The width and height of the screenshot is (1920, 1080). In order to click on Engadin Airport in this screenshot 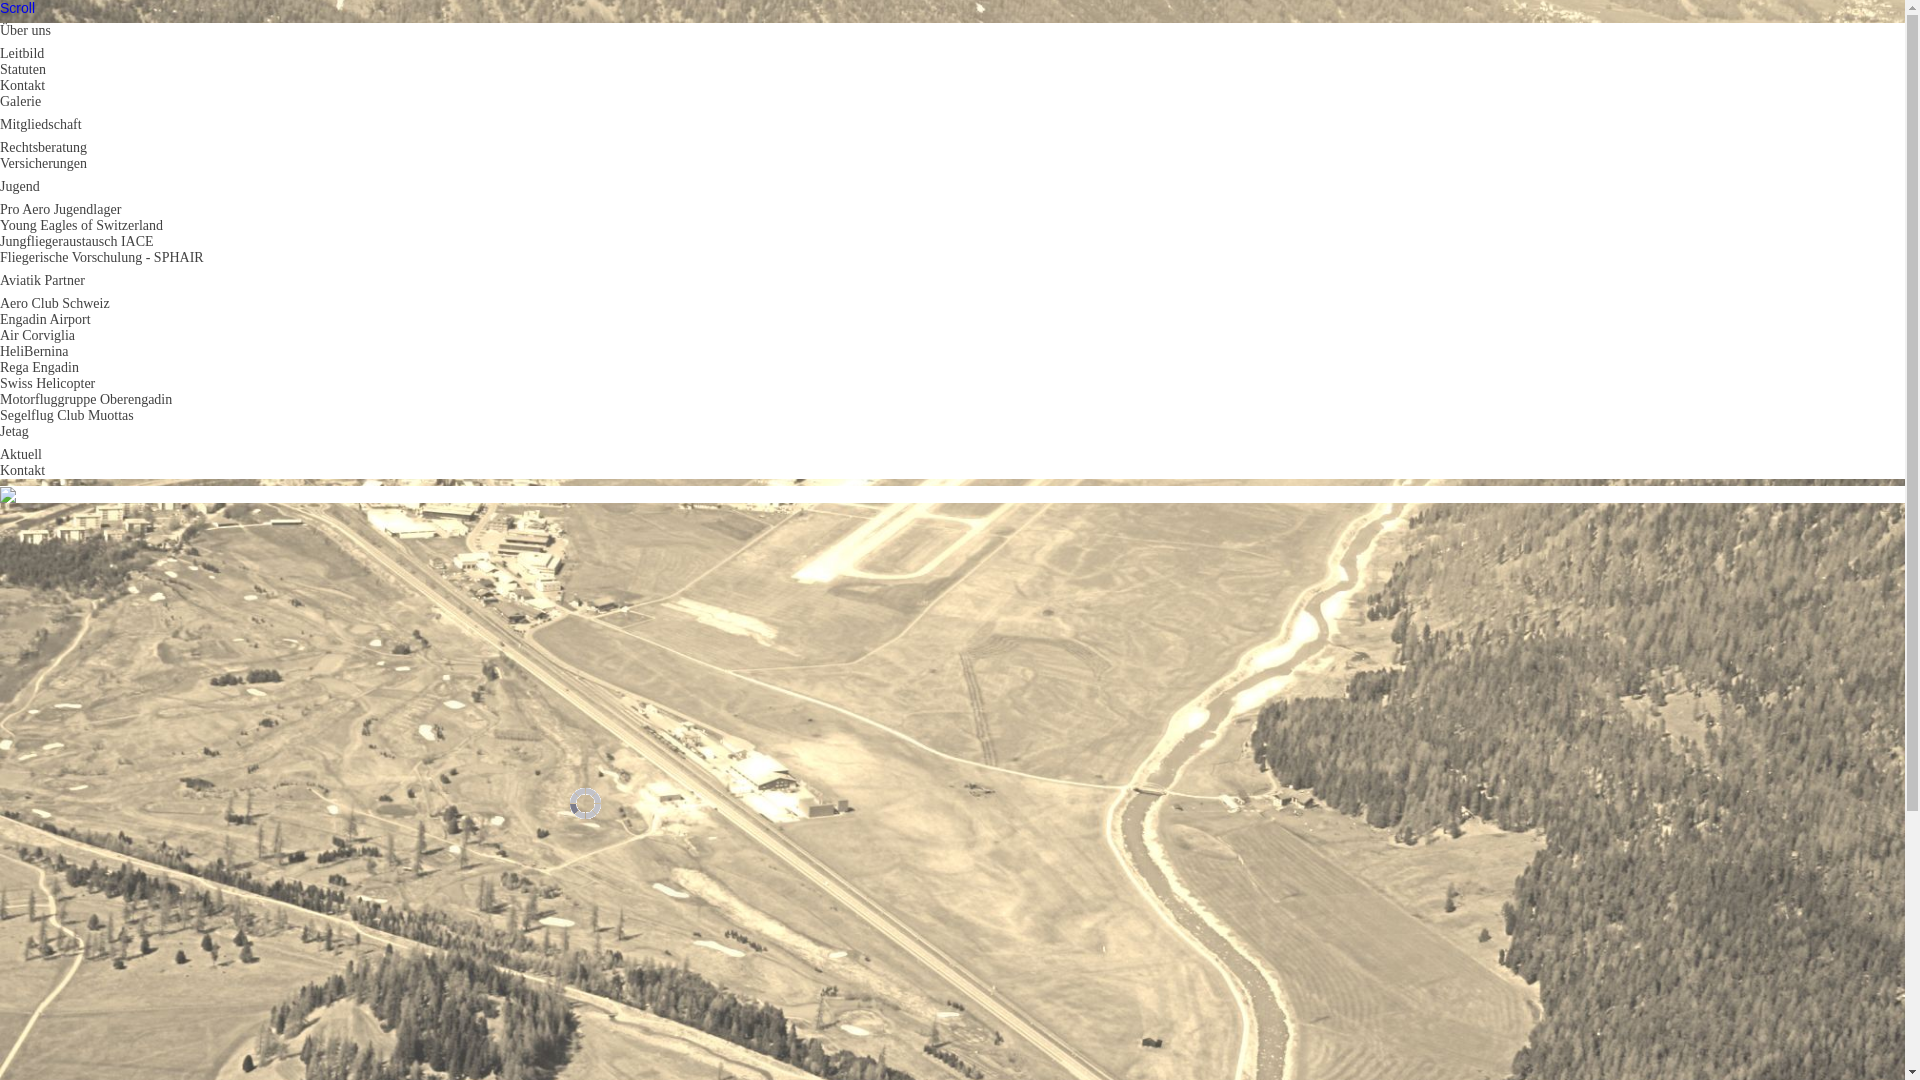, I will do `click(46, 319)`.